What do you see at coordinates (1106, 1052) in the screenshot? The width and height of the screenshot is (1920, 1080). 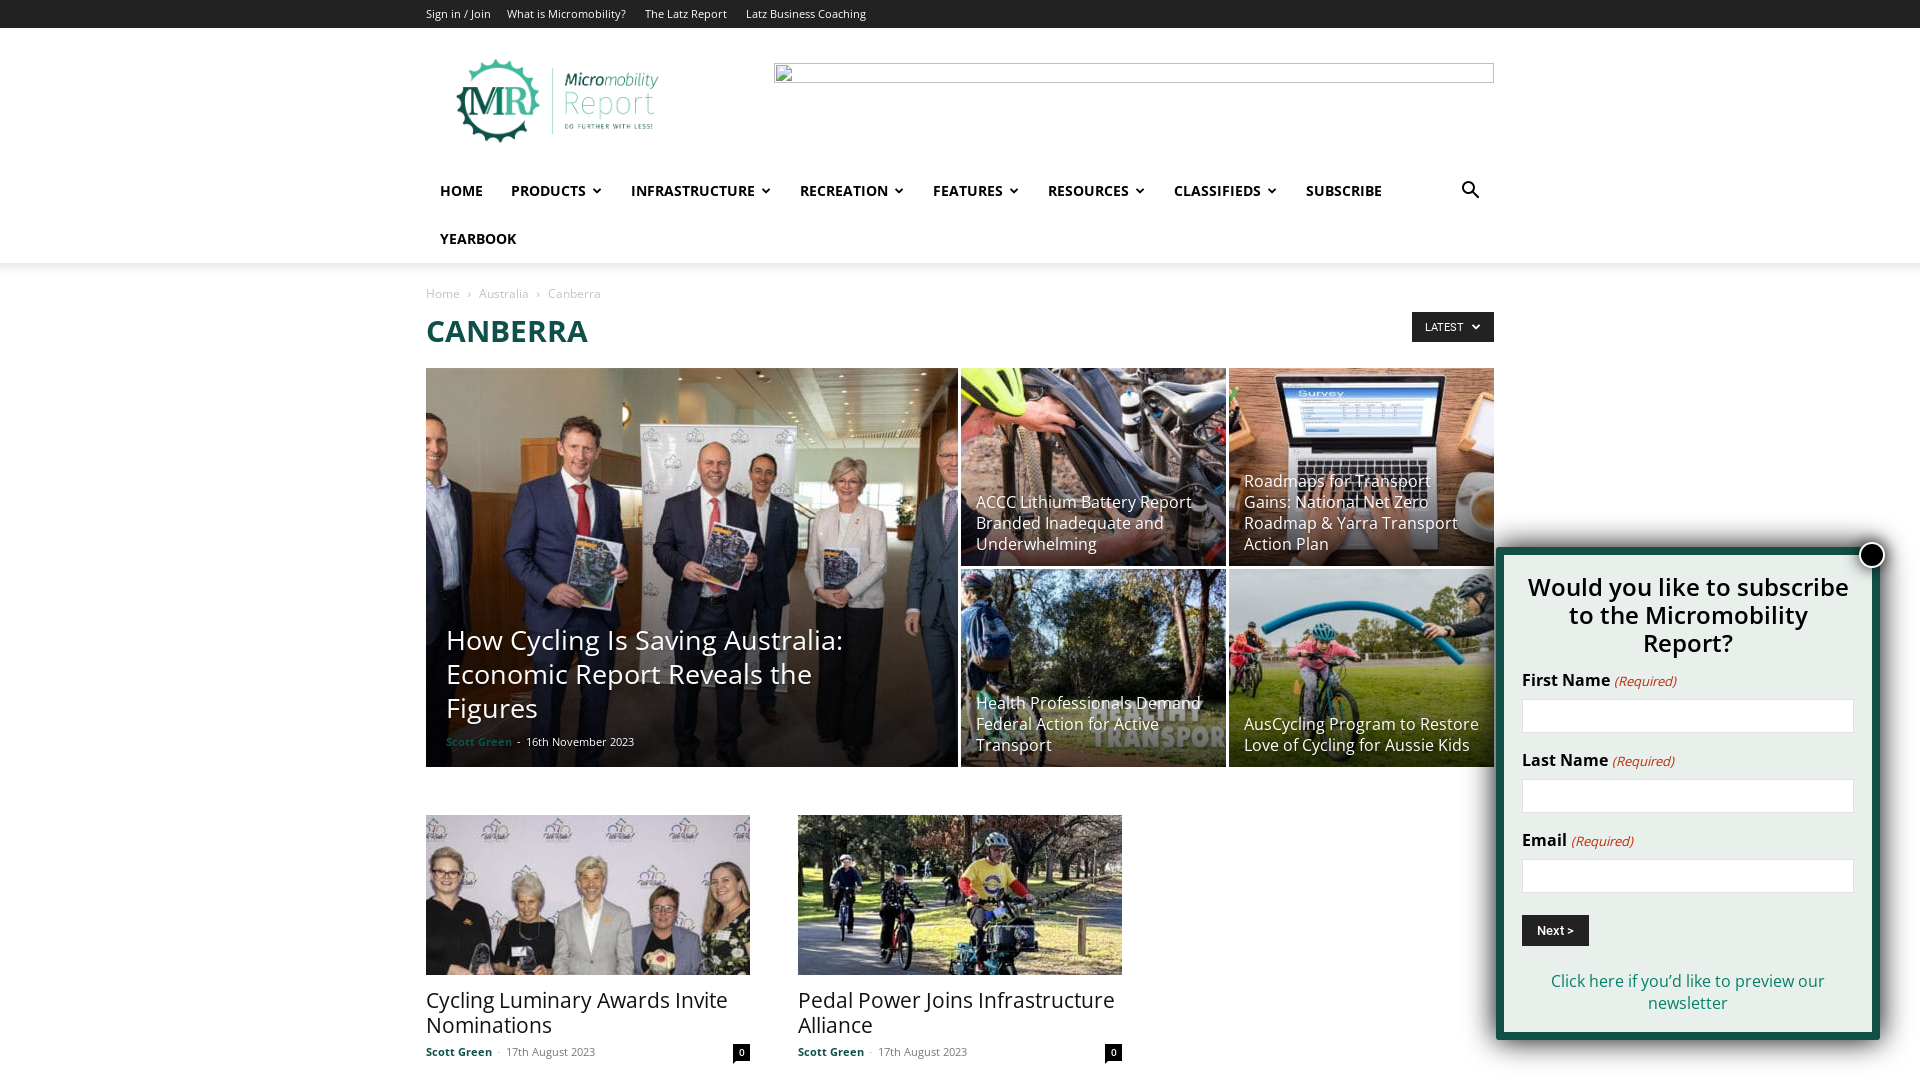 I see `0` at bounding box center [1106, 1052].